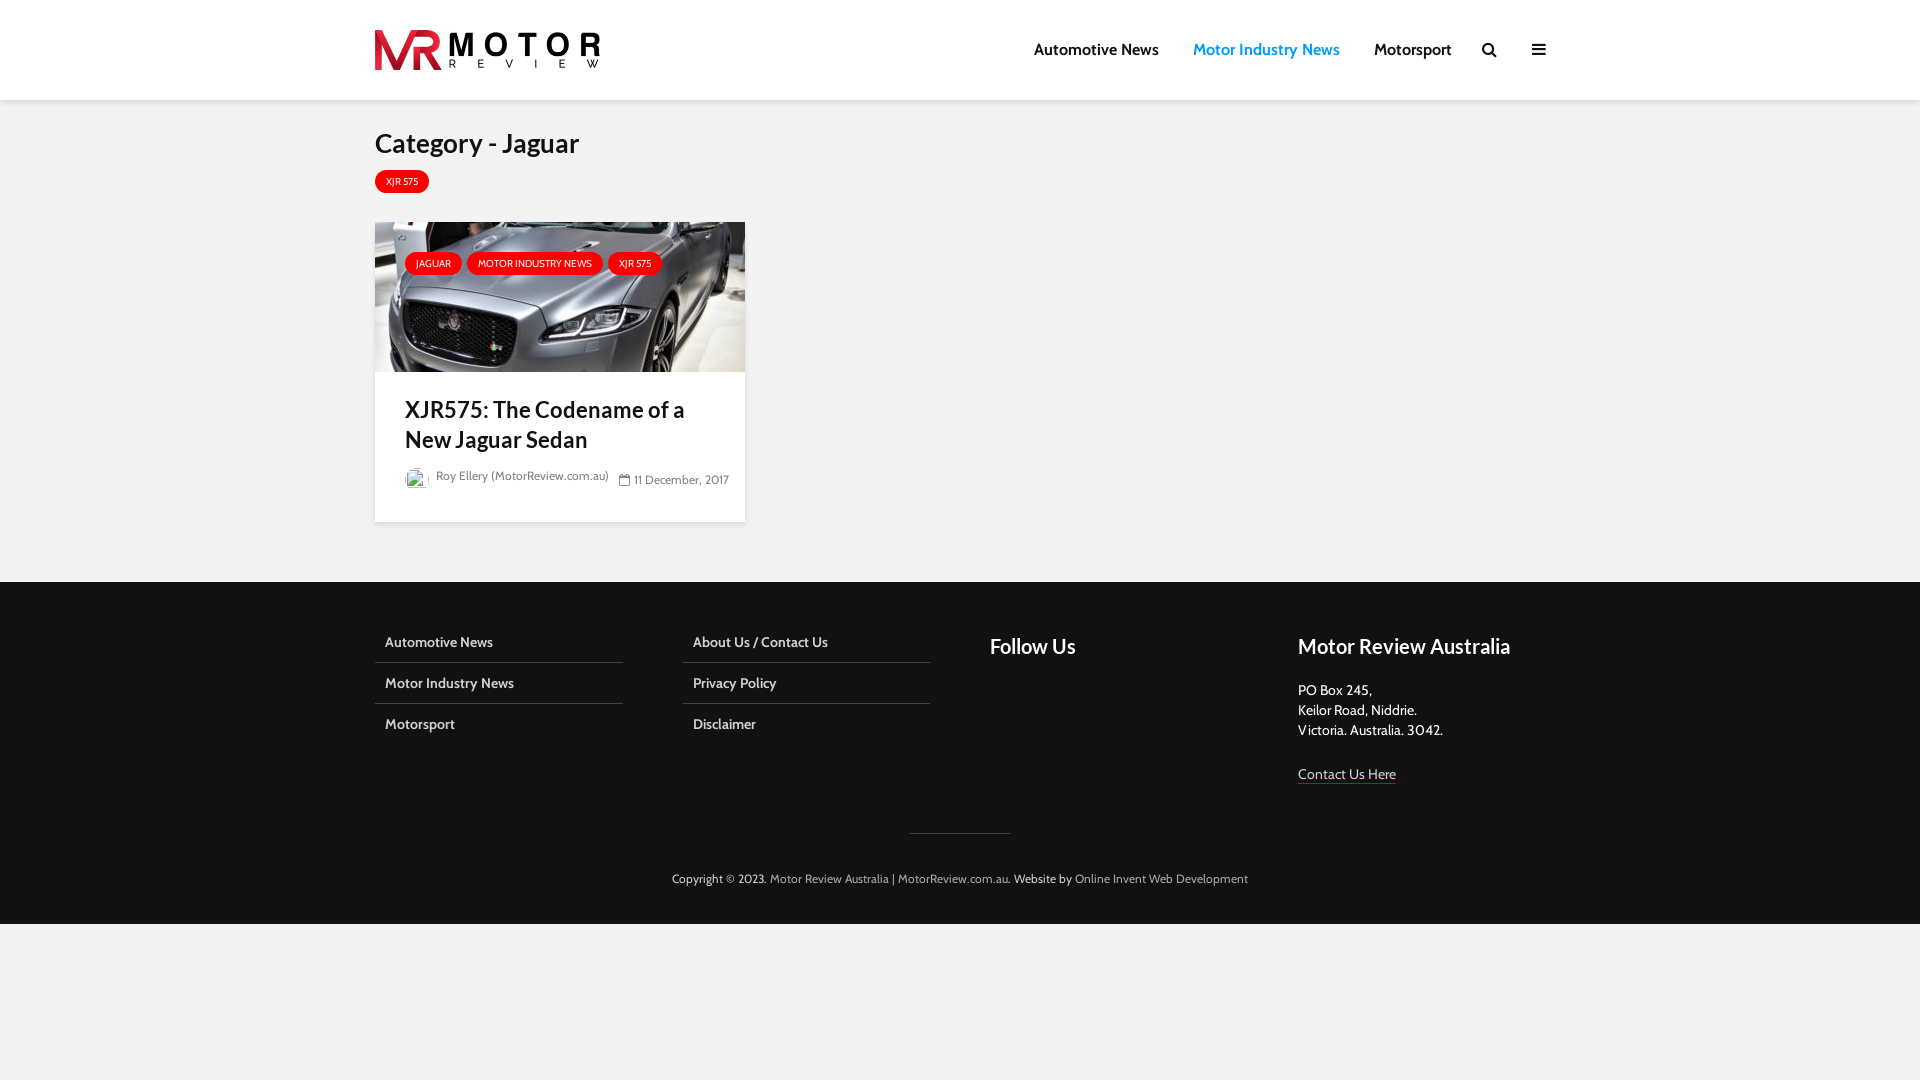  What do you see at coordinates (1096, 50) in the screenshot?
I see `Automotive News` at bounding box center [1096, 50].